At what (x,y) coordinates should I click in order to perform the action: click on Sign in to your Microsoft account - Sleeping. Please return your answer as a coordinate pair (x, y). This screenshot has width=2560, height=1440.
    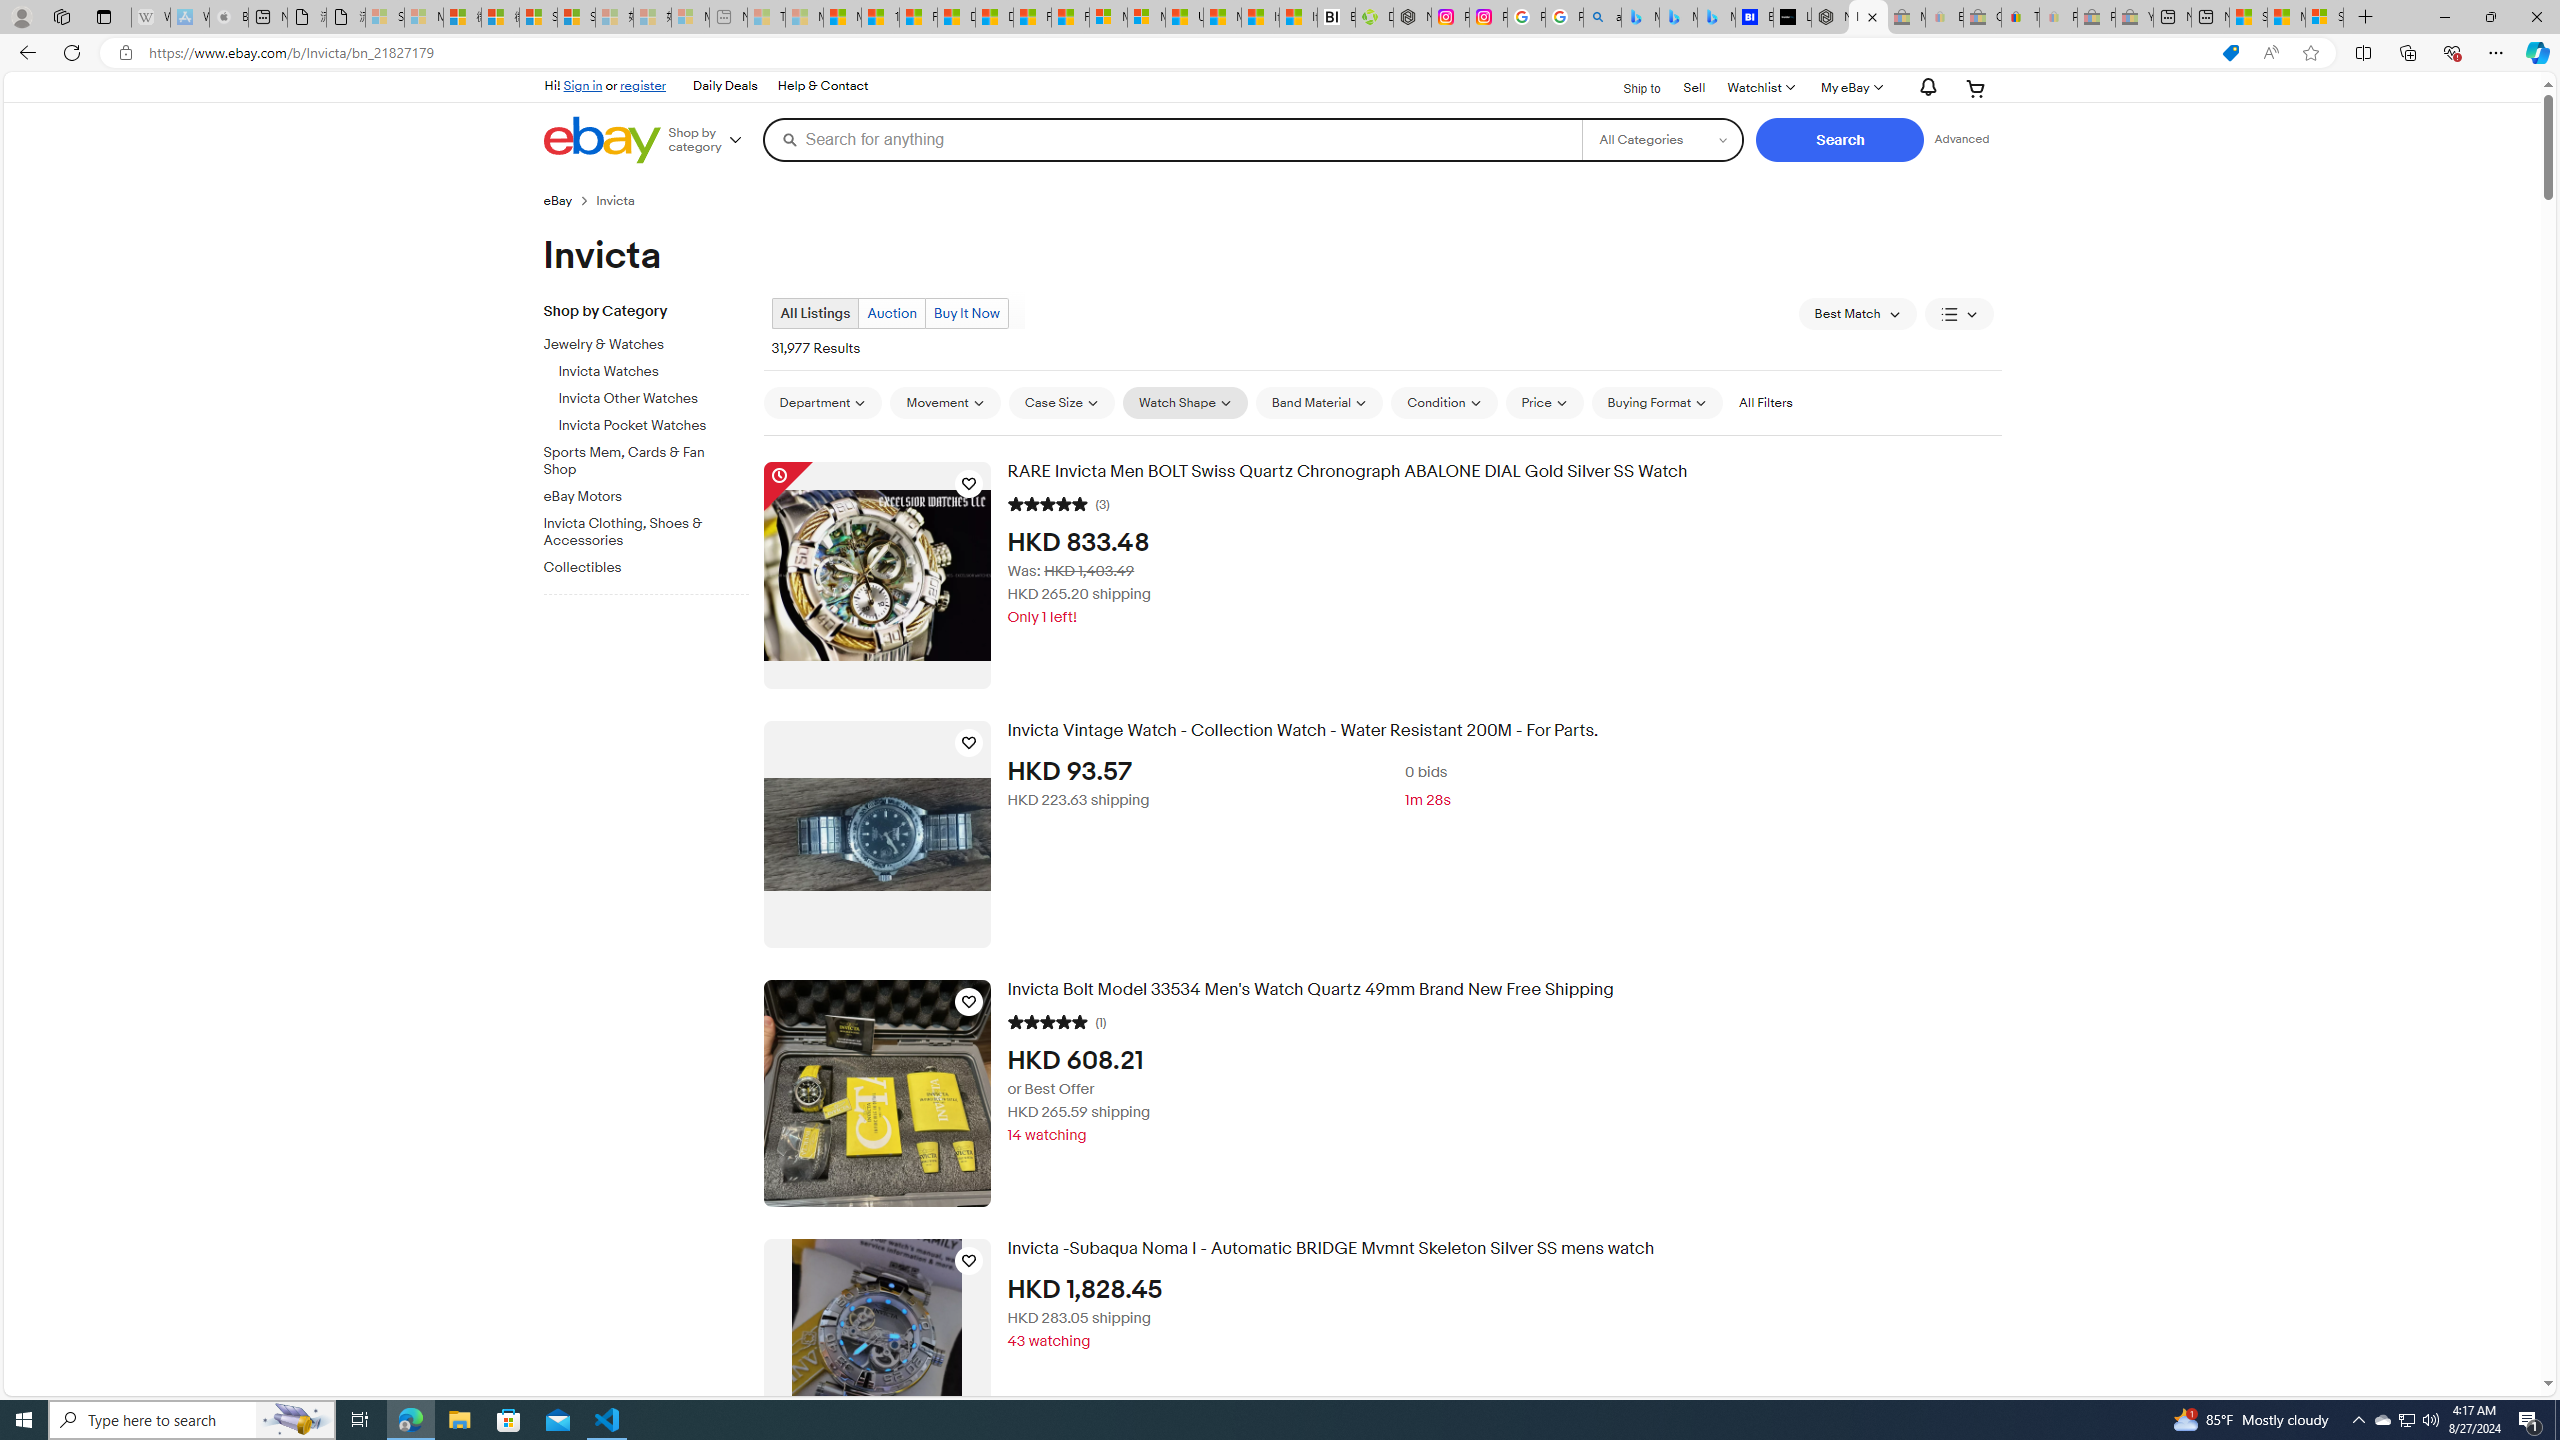
    Looking at the image, I should click on (384, 17).